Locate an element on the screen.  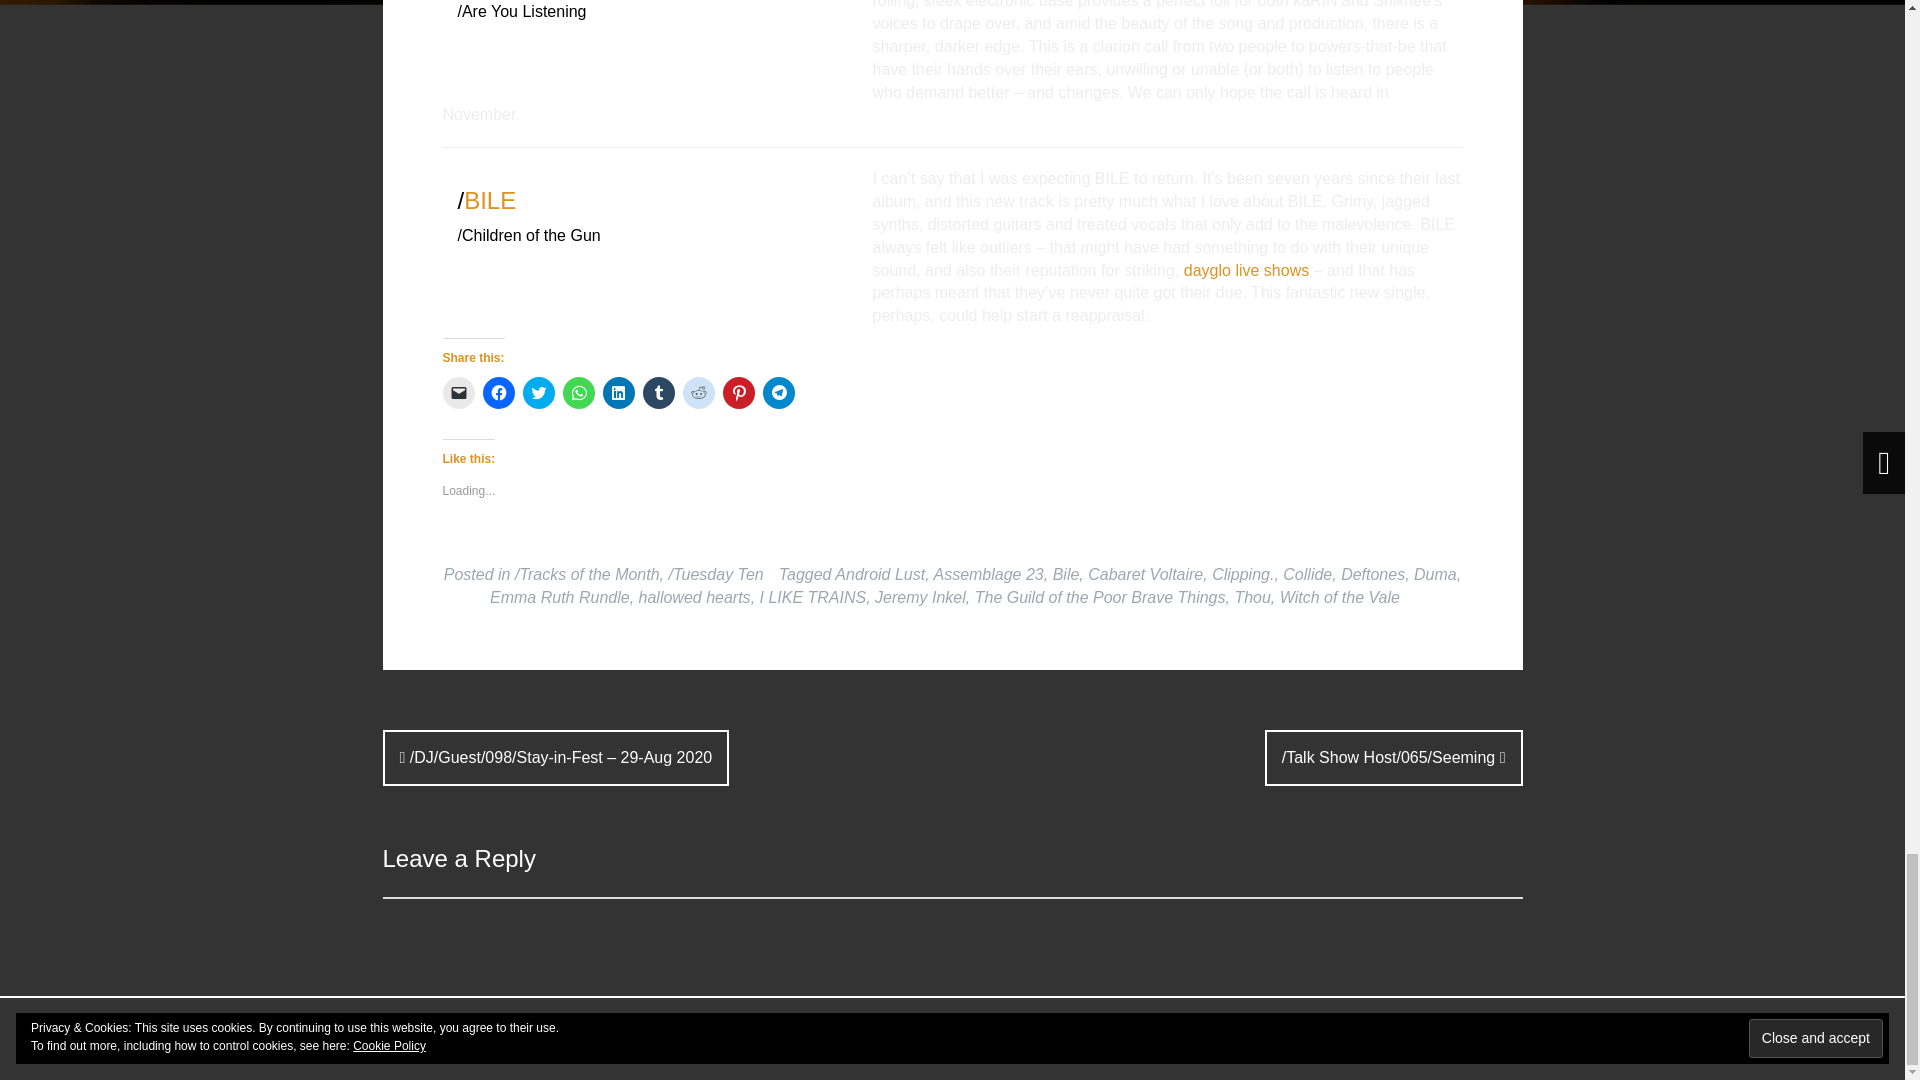
Click to share on LinkedIn is located at coordinates (618, 392).